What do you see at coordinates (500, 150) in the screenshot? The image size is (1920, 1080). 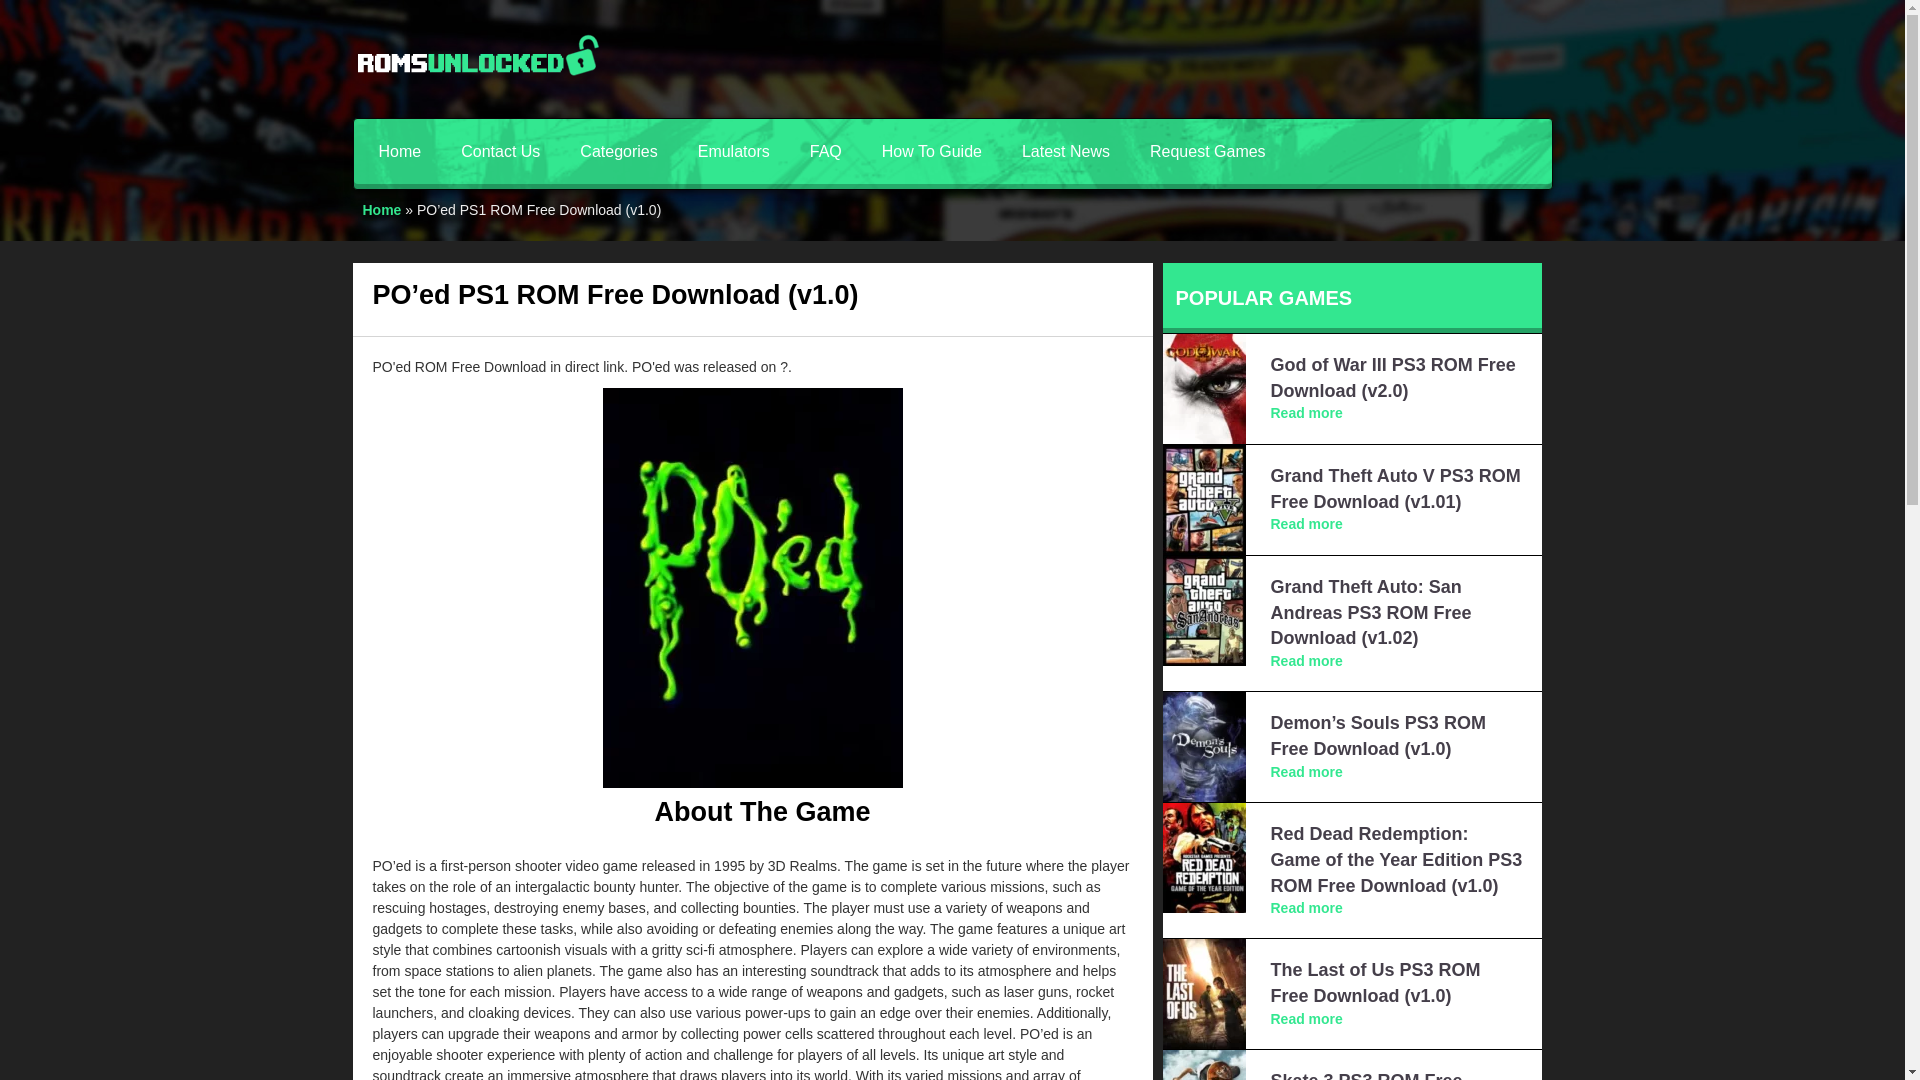 I see `Contact Us` at bounding box center [500, 150].